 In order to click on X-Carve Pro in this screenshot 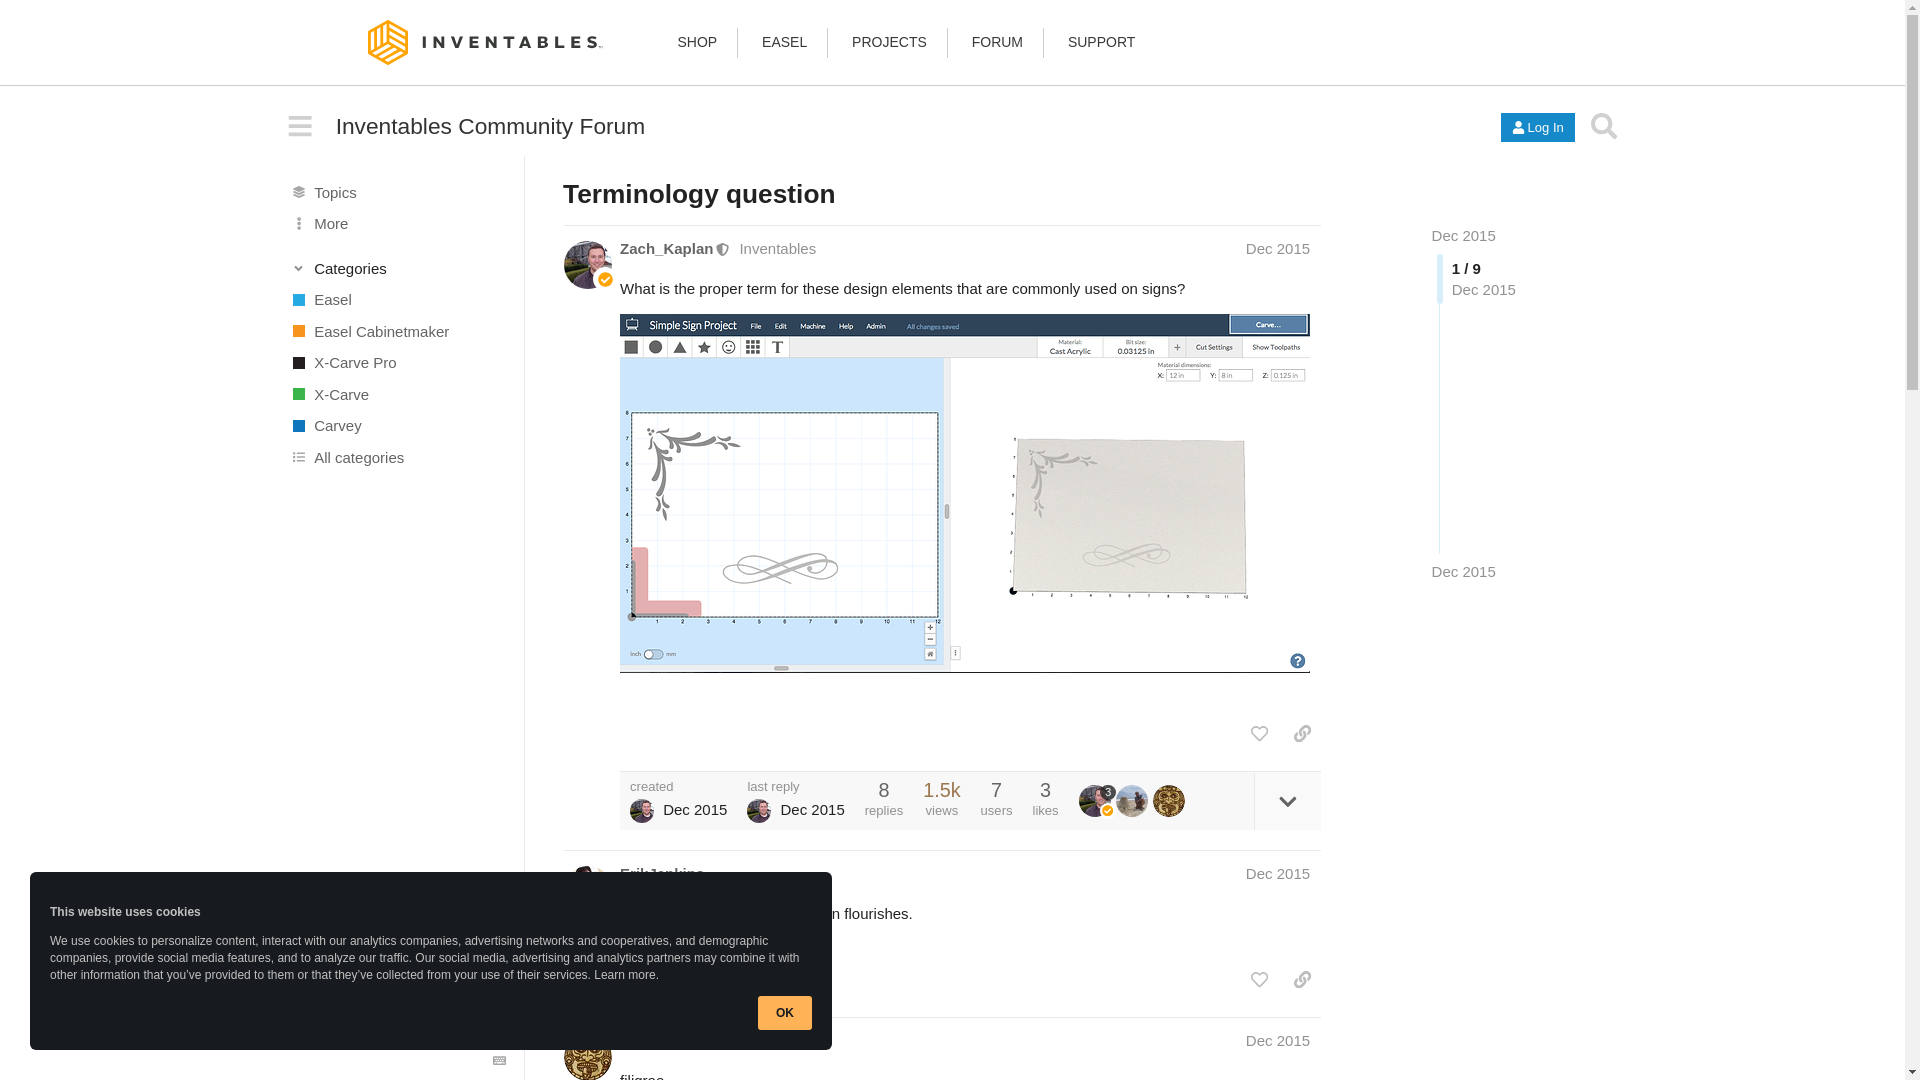, I will do `click(397, 362)`.